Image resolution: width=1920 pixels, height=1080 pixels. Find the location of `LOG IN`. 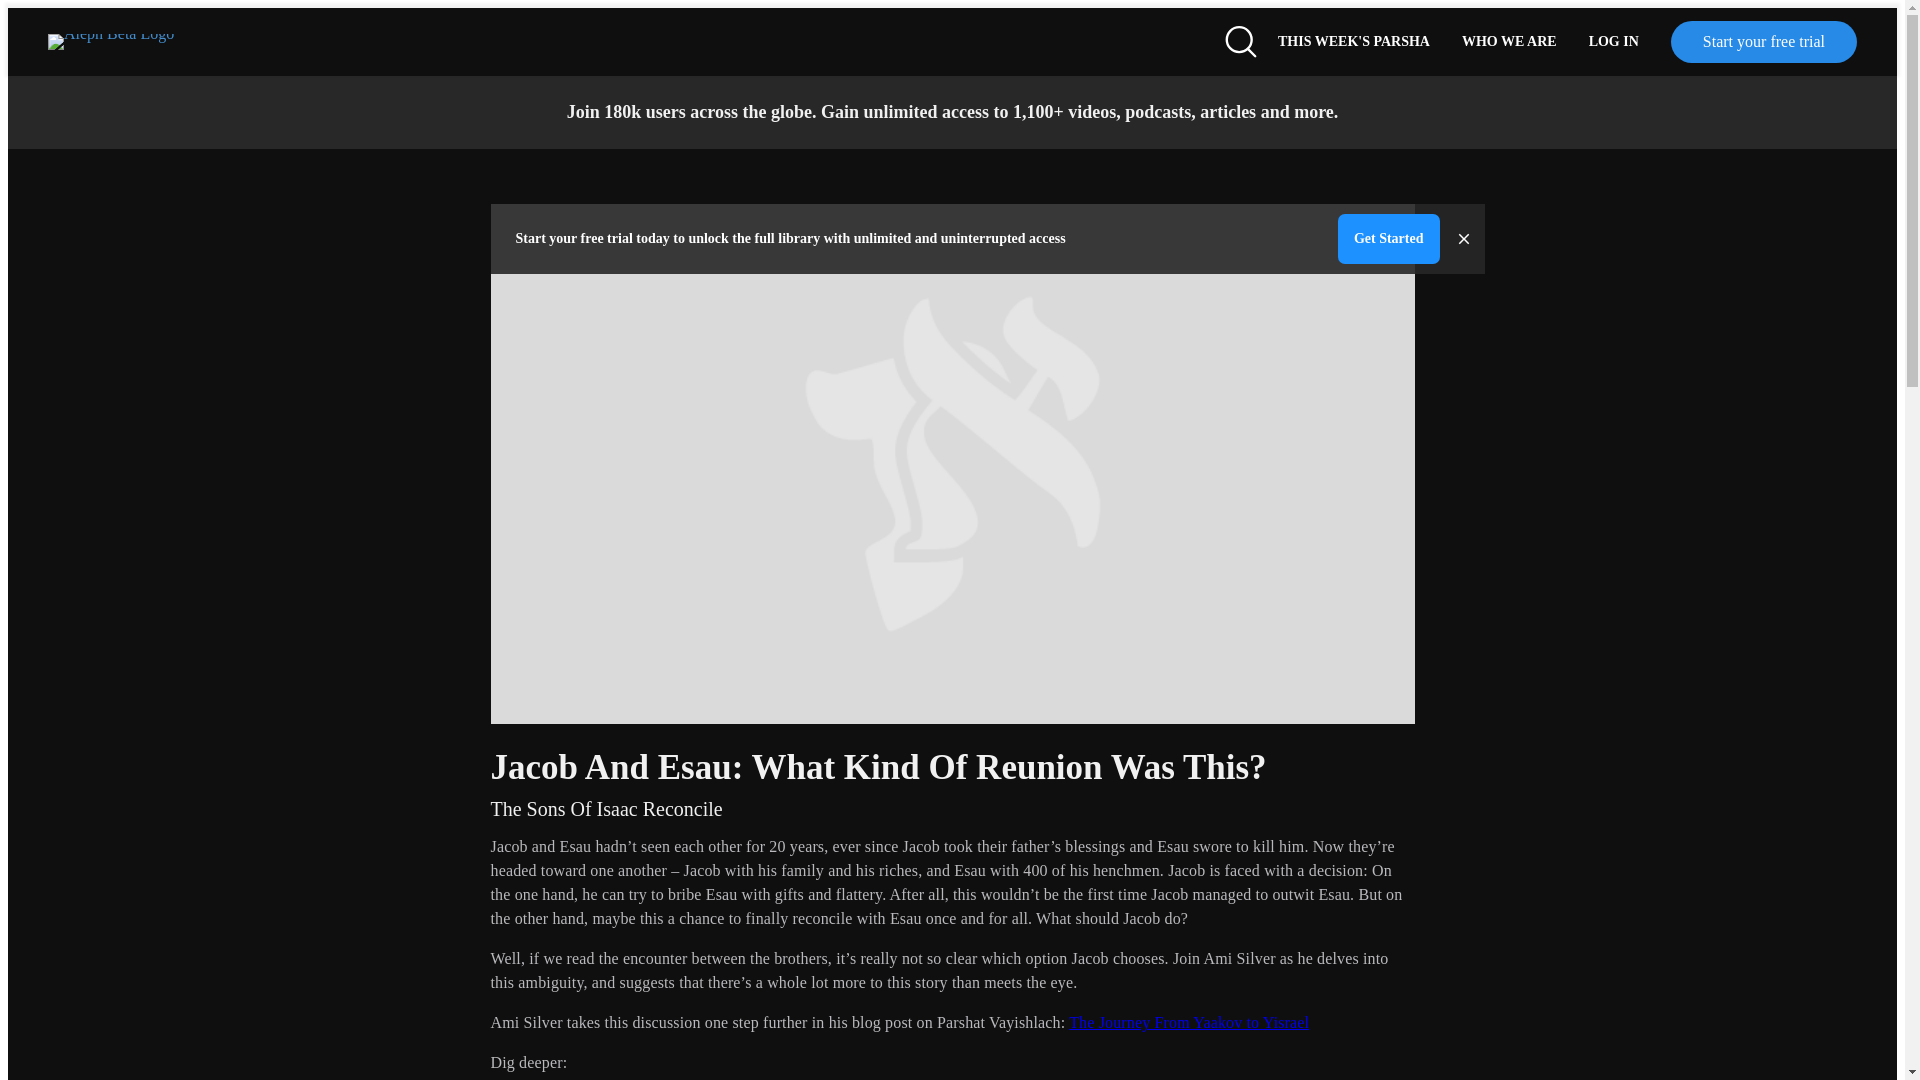

LOG IN is located at coordinates (1614, 41).